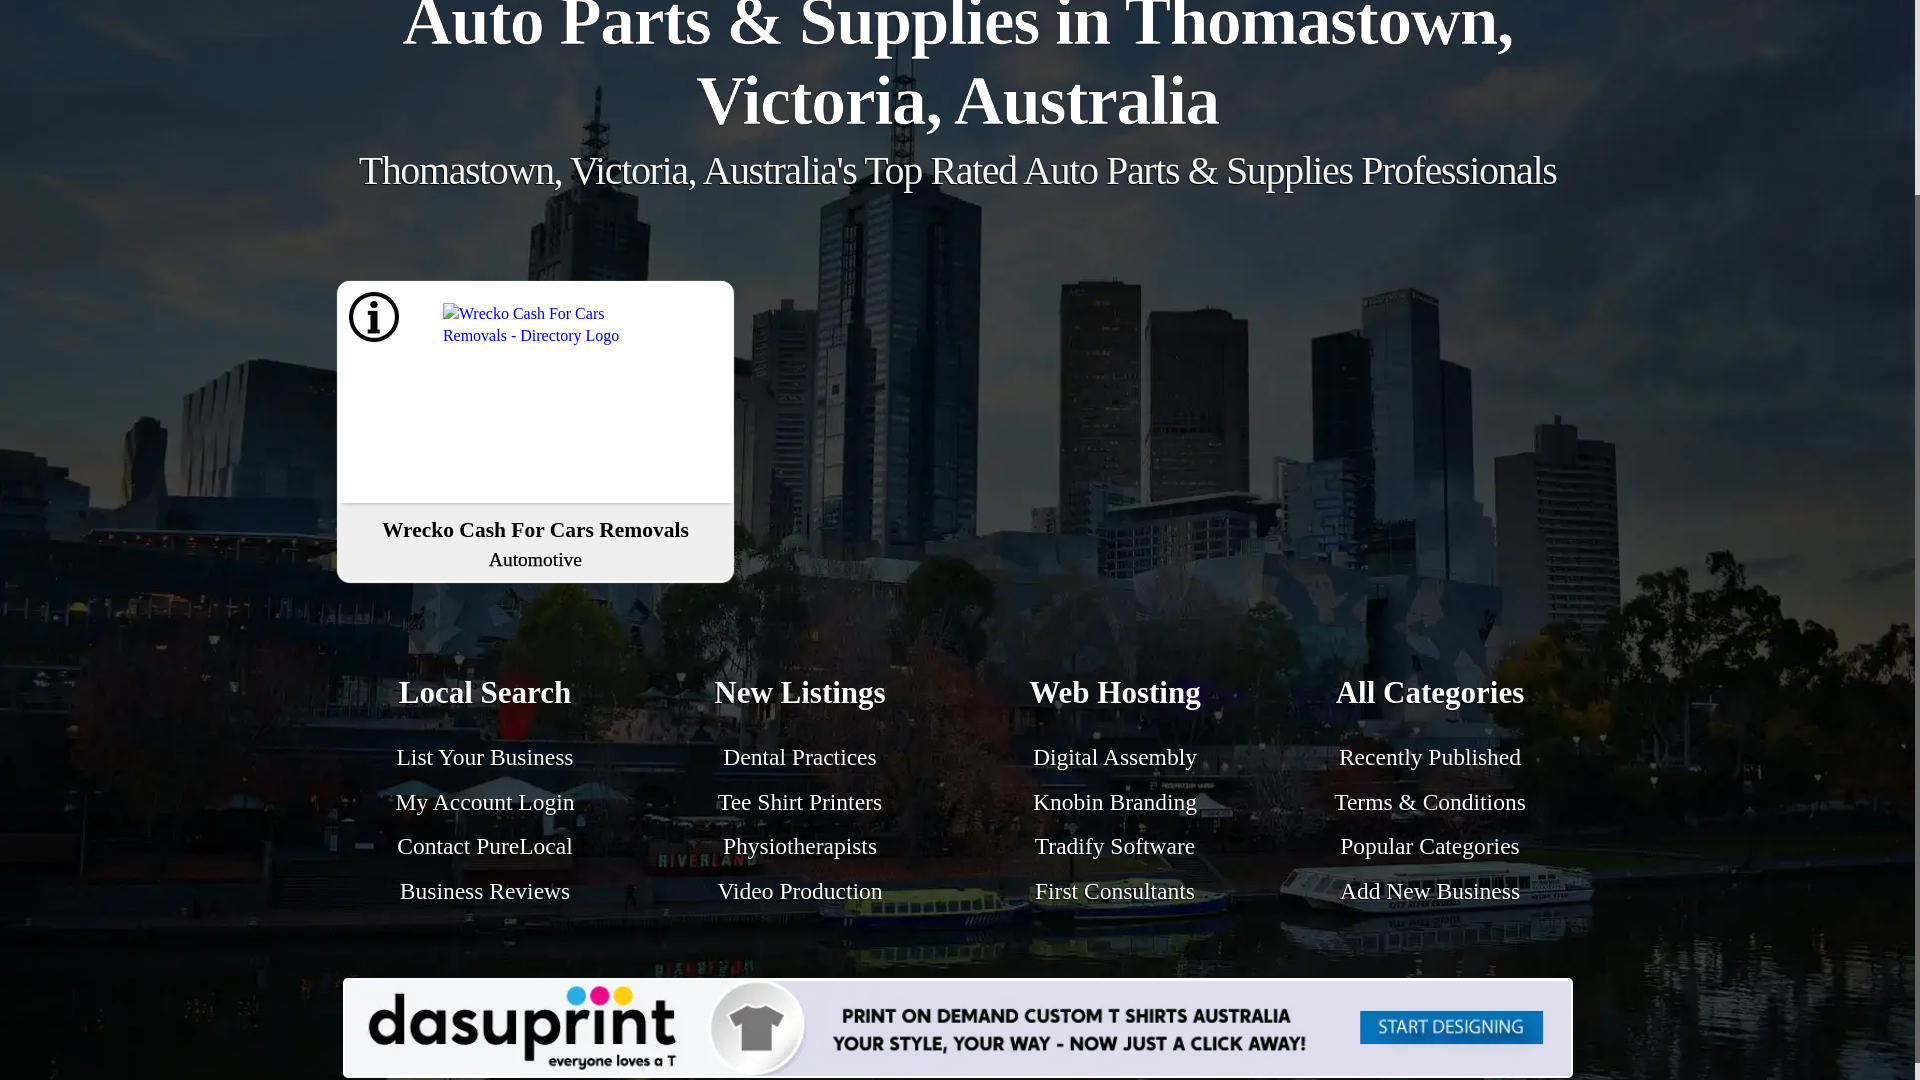 Image resolution: width=1920 pixels, height=1080 pixels. What do you see at coordinates (1430, 890) in the screenshot?
I see `Add New Business` at bounding box center [1430, 890].